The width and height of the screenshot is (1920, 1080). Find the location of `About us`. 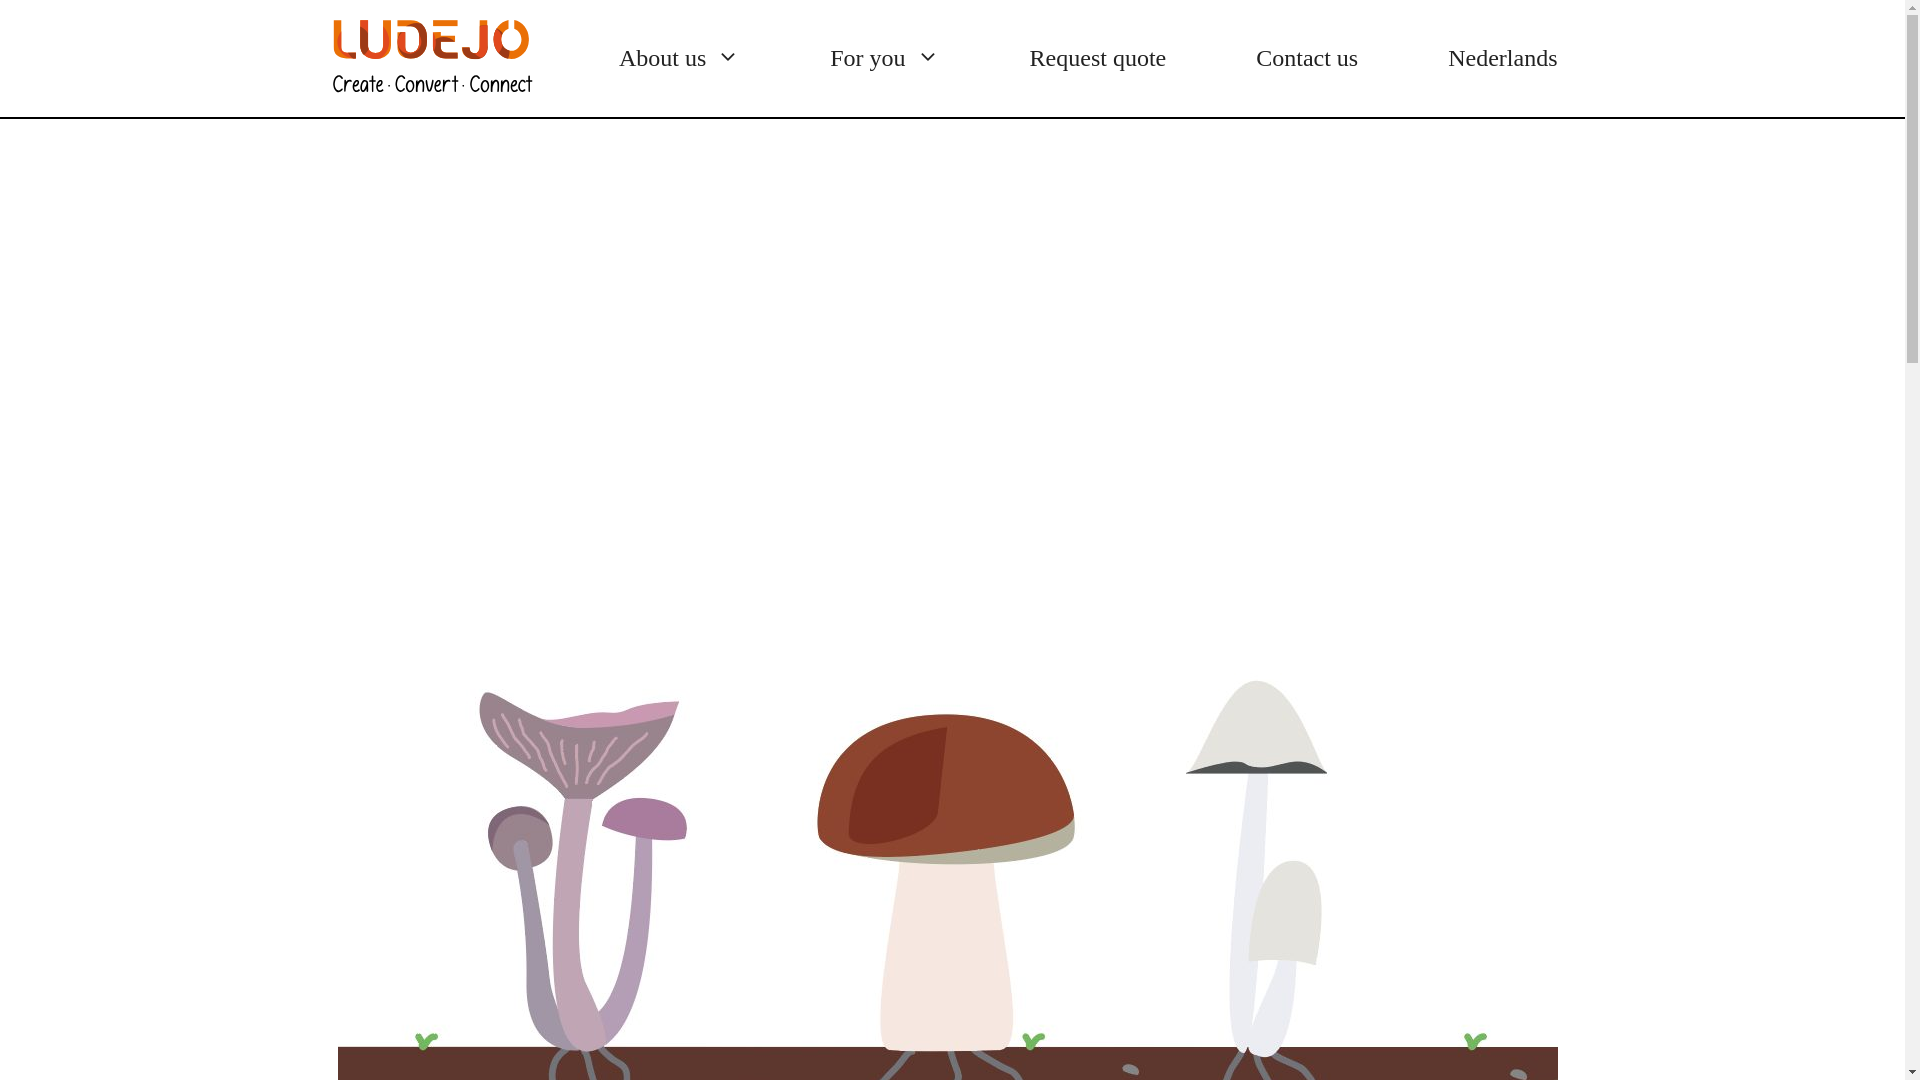

About us is located at coordinates (679, 58).